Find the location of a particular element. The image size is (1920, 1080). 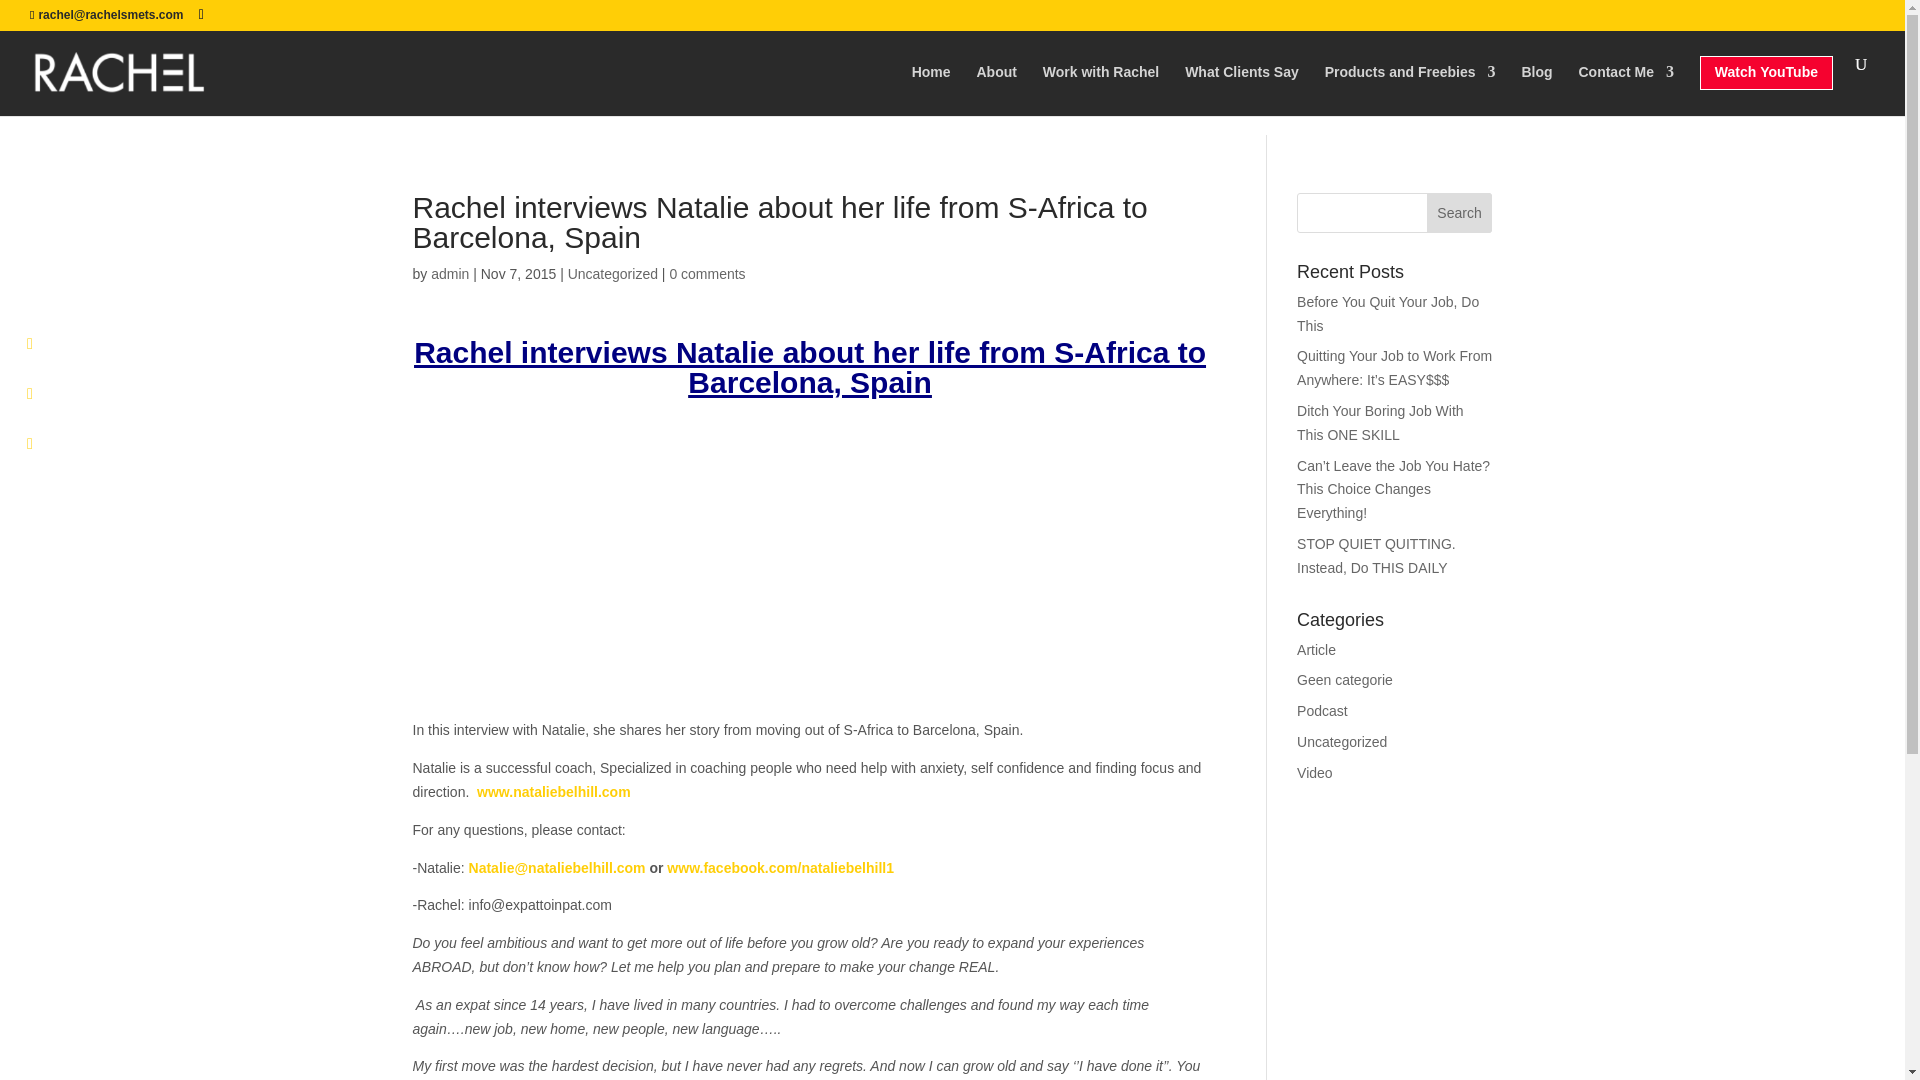

admin is located at coordinates (449, 273).